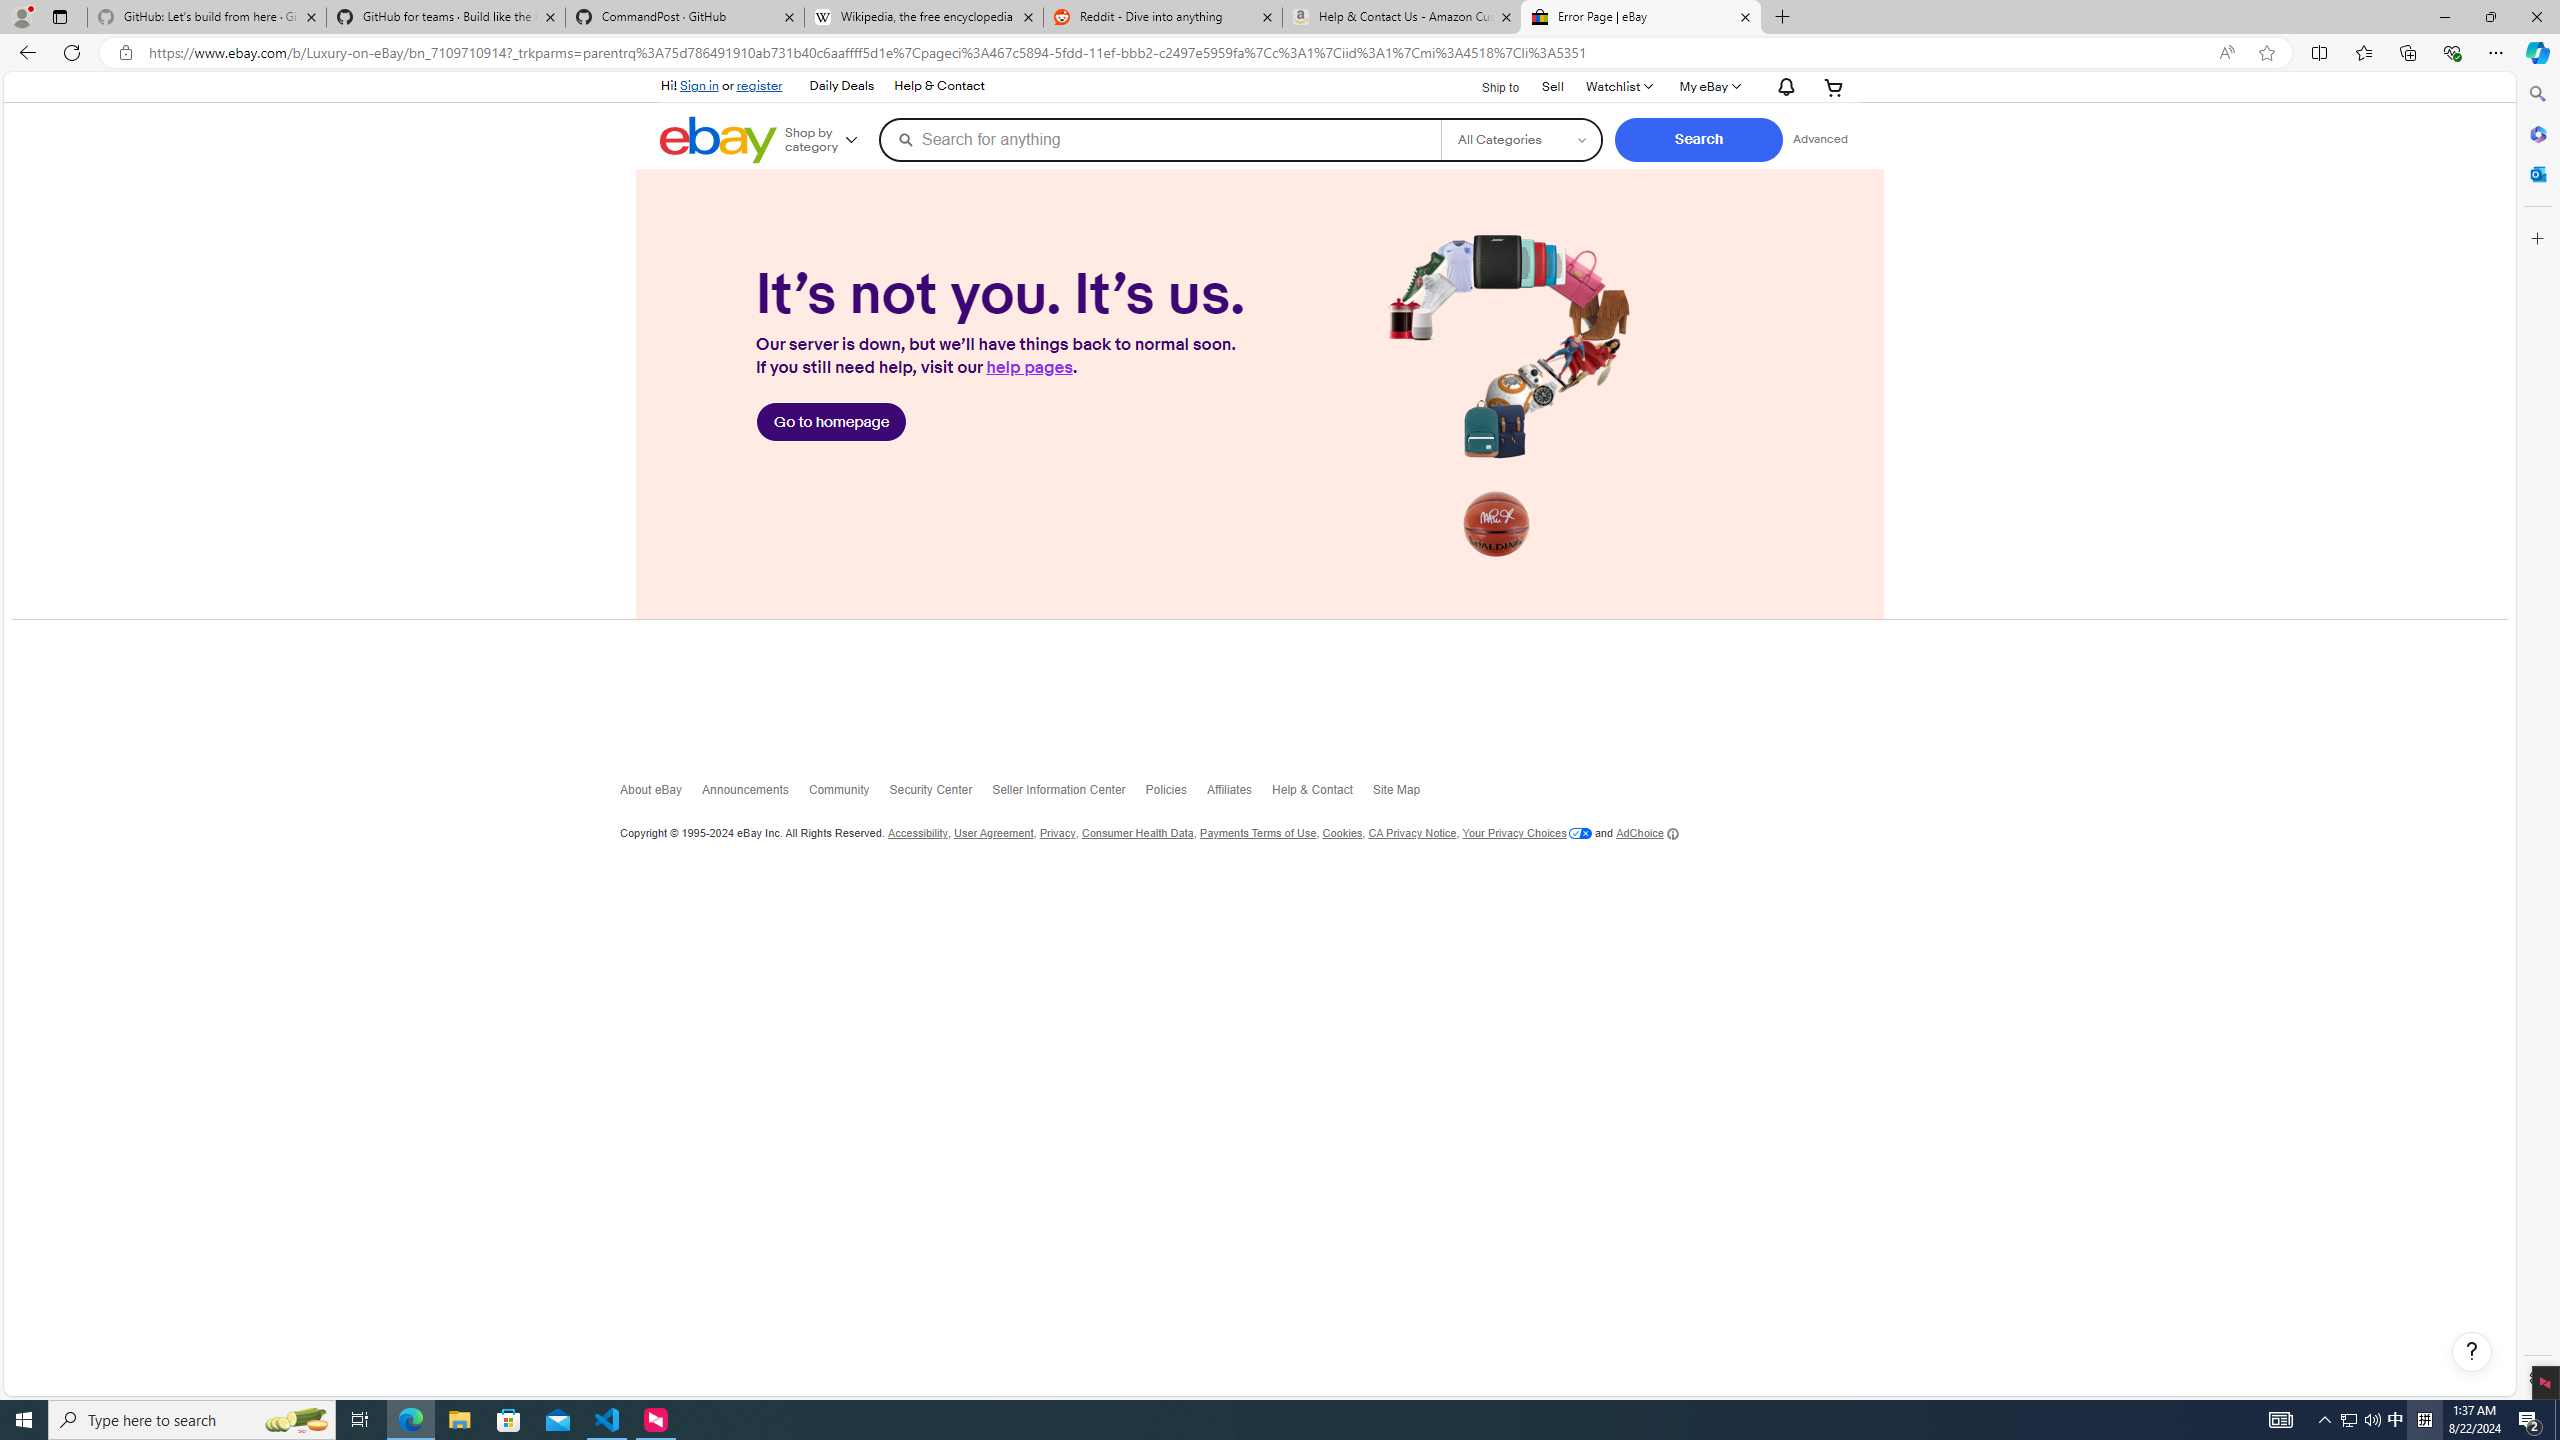  I want to click on Watchlist, so click(1619, 86).